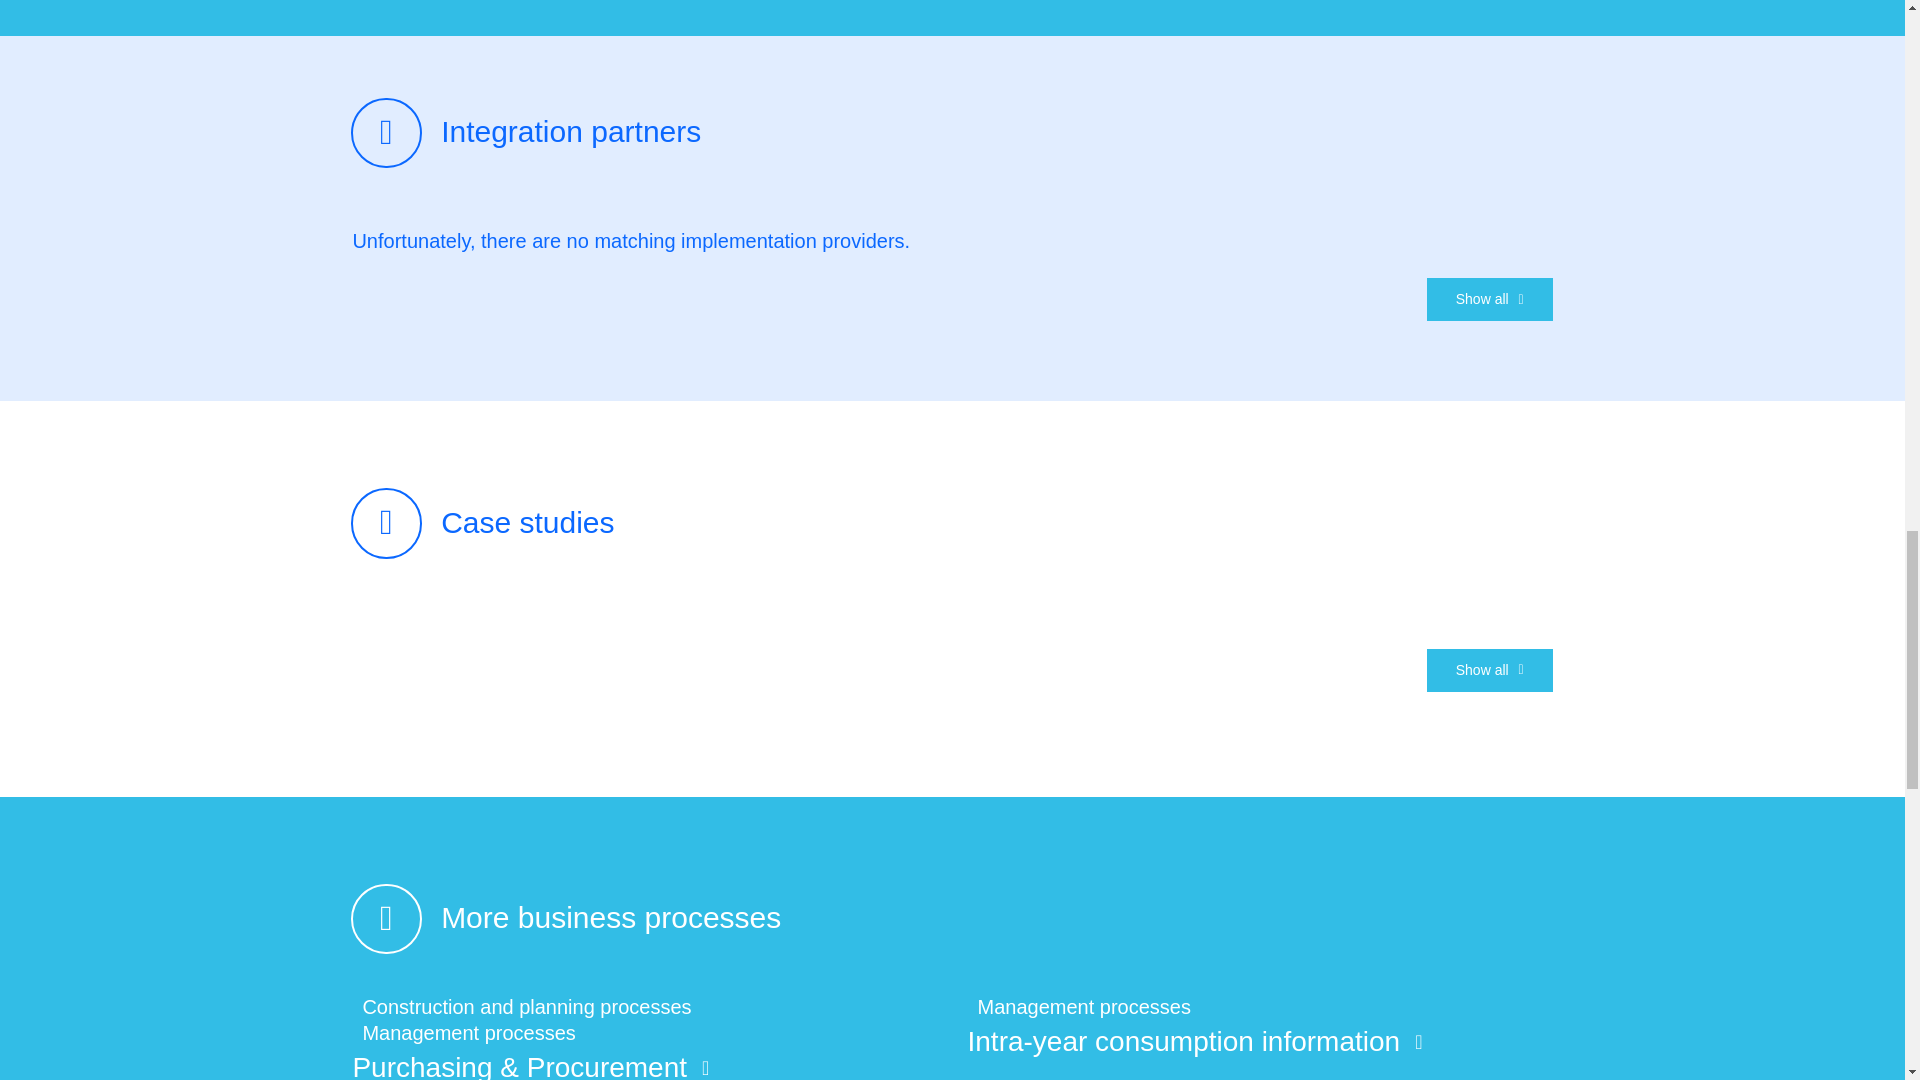 Image resolution: width=1920 pixels, height=1080 pixels. What do you see at coordinates (1490, 298) in the screenshot?
I see `Show all` at bounding box center [1490, 298].